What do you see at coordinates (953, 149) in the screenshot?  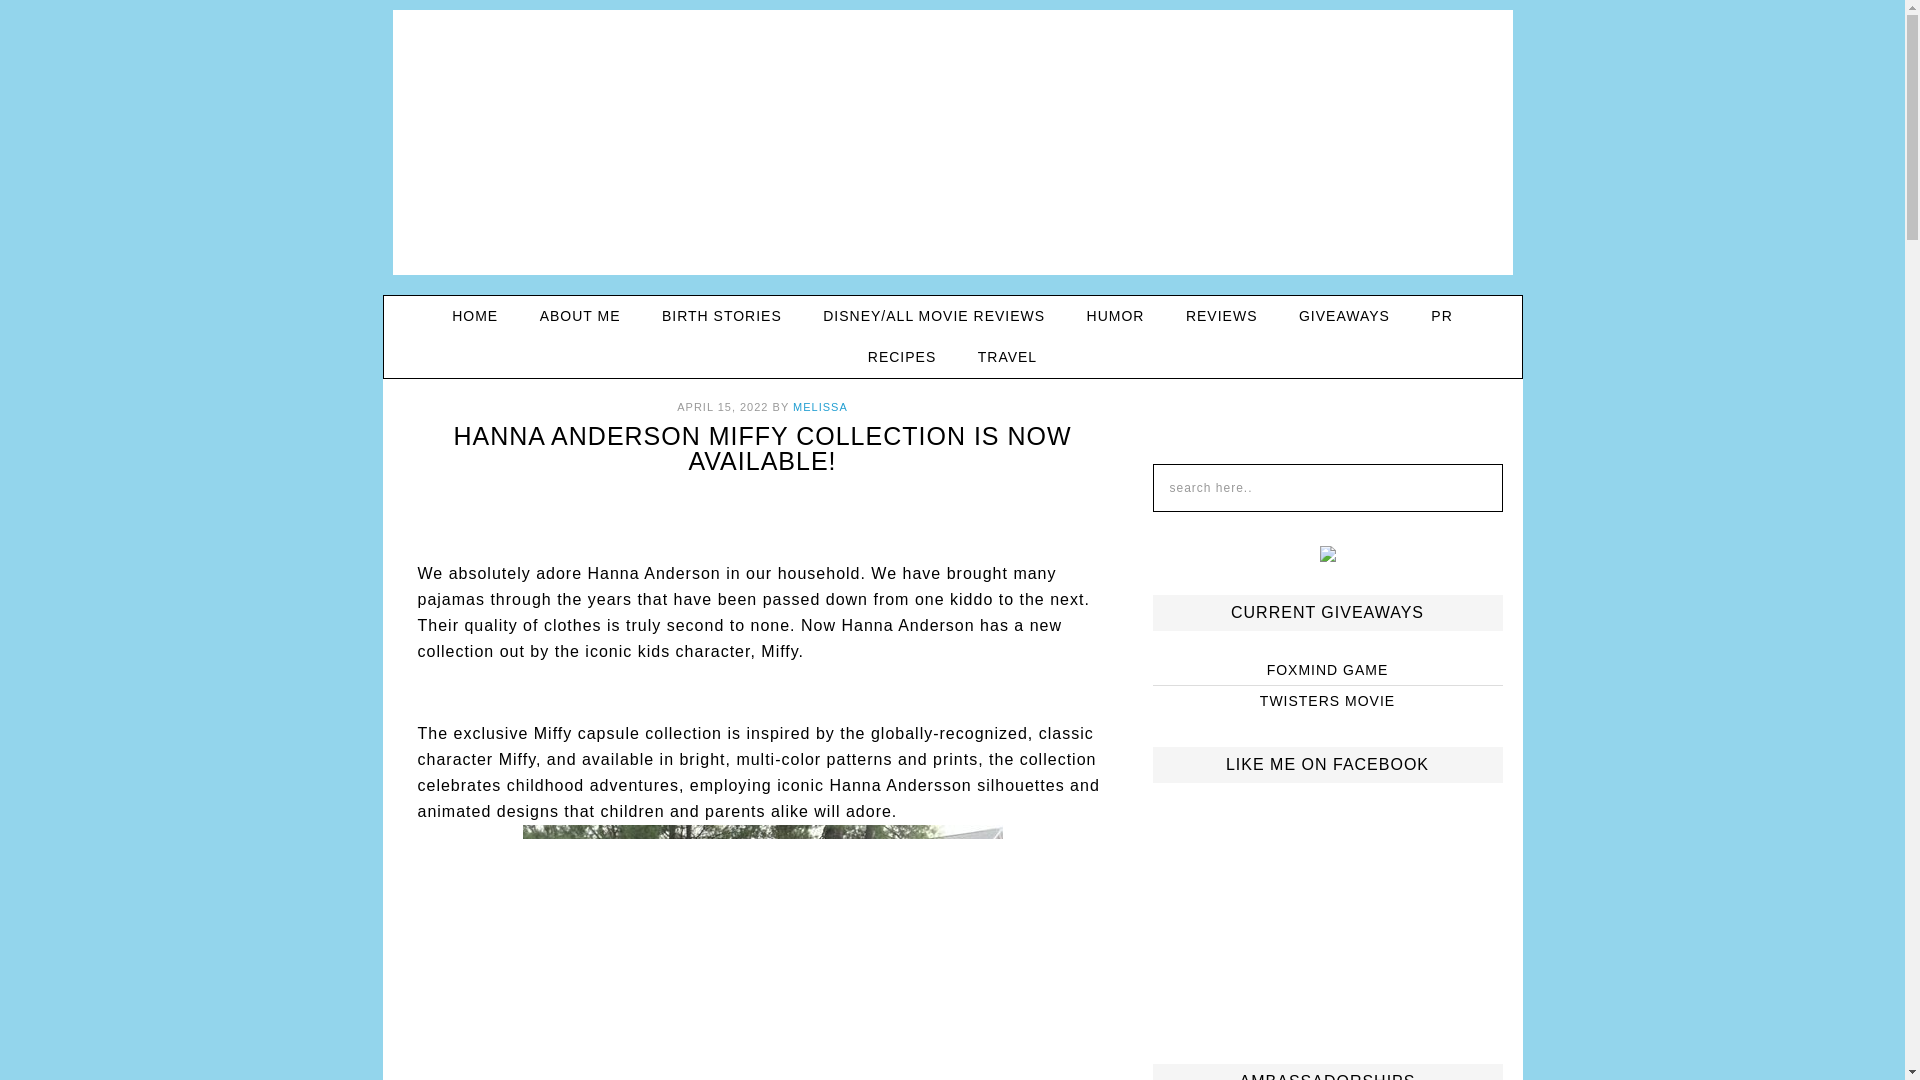 I see `THE MOMMYHOOD CHRONICLES` at bounding box center [953, 149].